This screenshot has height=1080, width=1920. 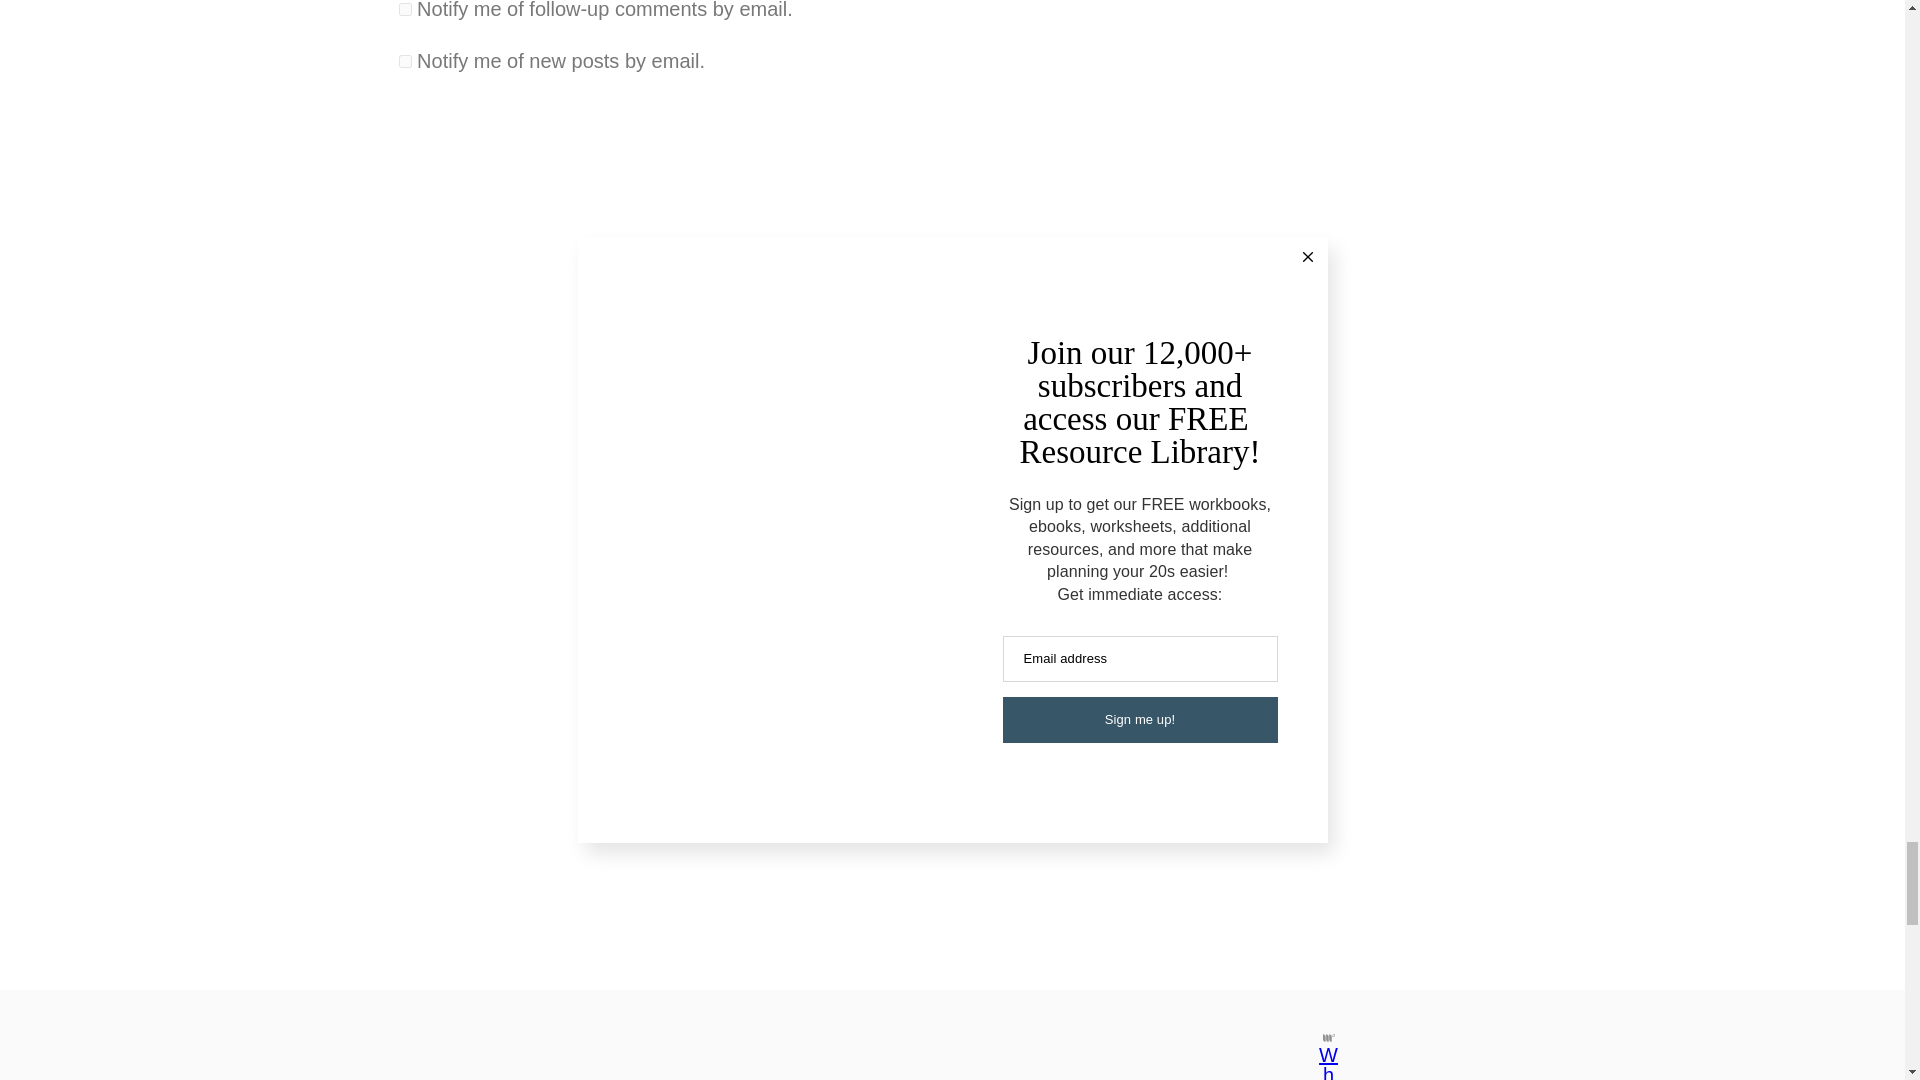 What do you see at coordinates (404, 8) in the screenshot?
I see `subscribe` at bounding box center [404, 8].